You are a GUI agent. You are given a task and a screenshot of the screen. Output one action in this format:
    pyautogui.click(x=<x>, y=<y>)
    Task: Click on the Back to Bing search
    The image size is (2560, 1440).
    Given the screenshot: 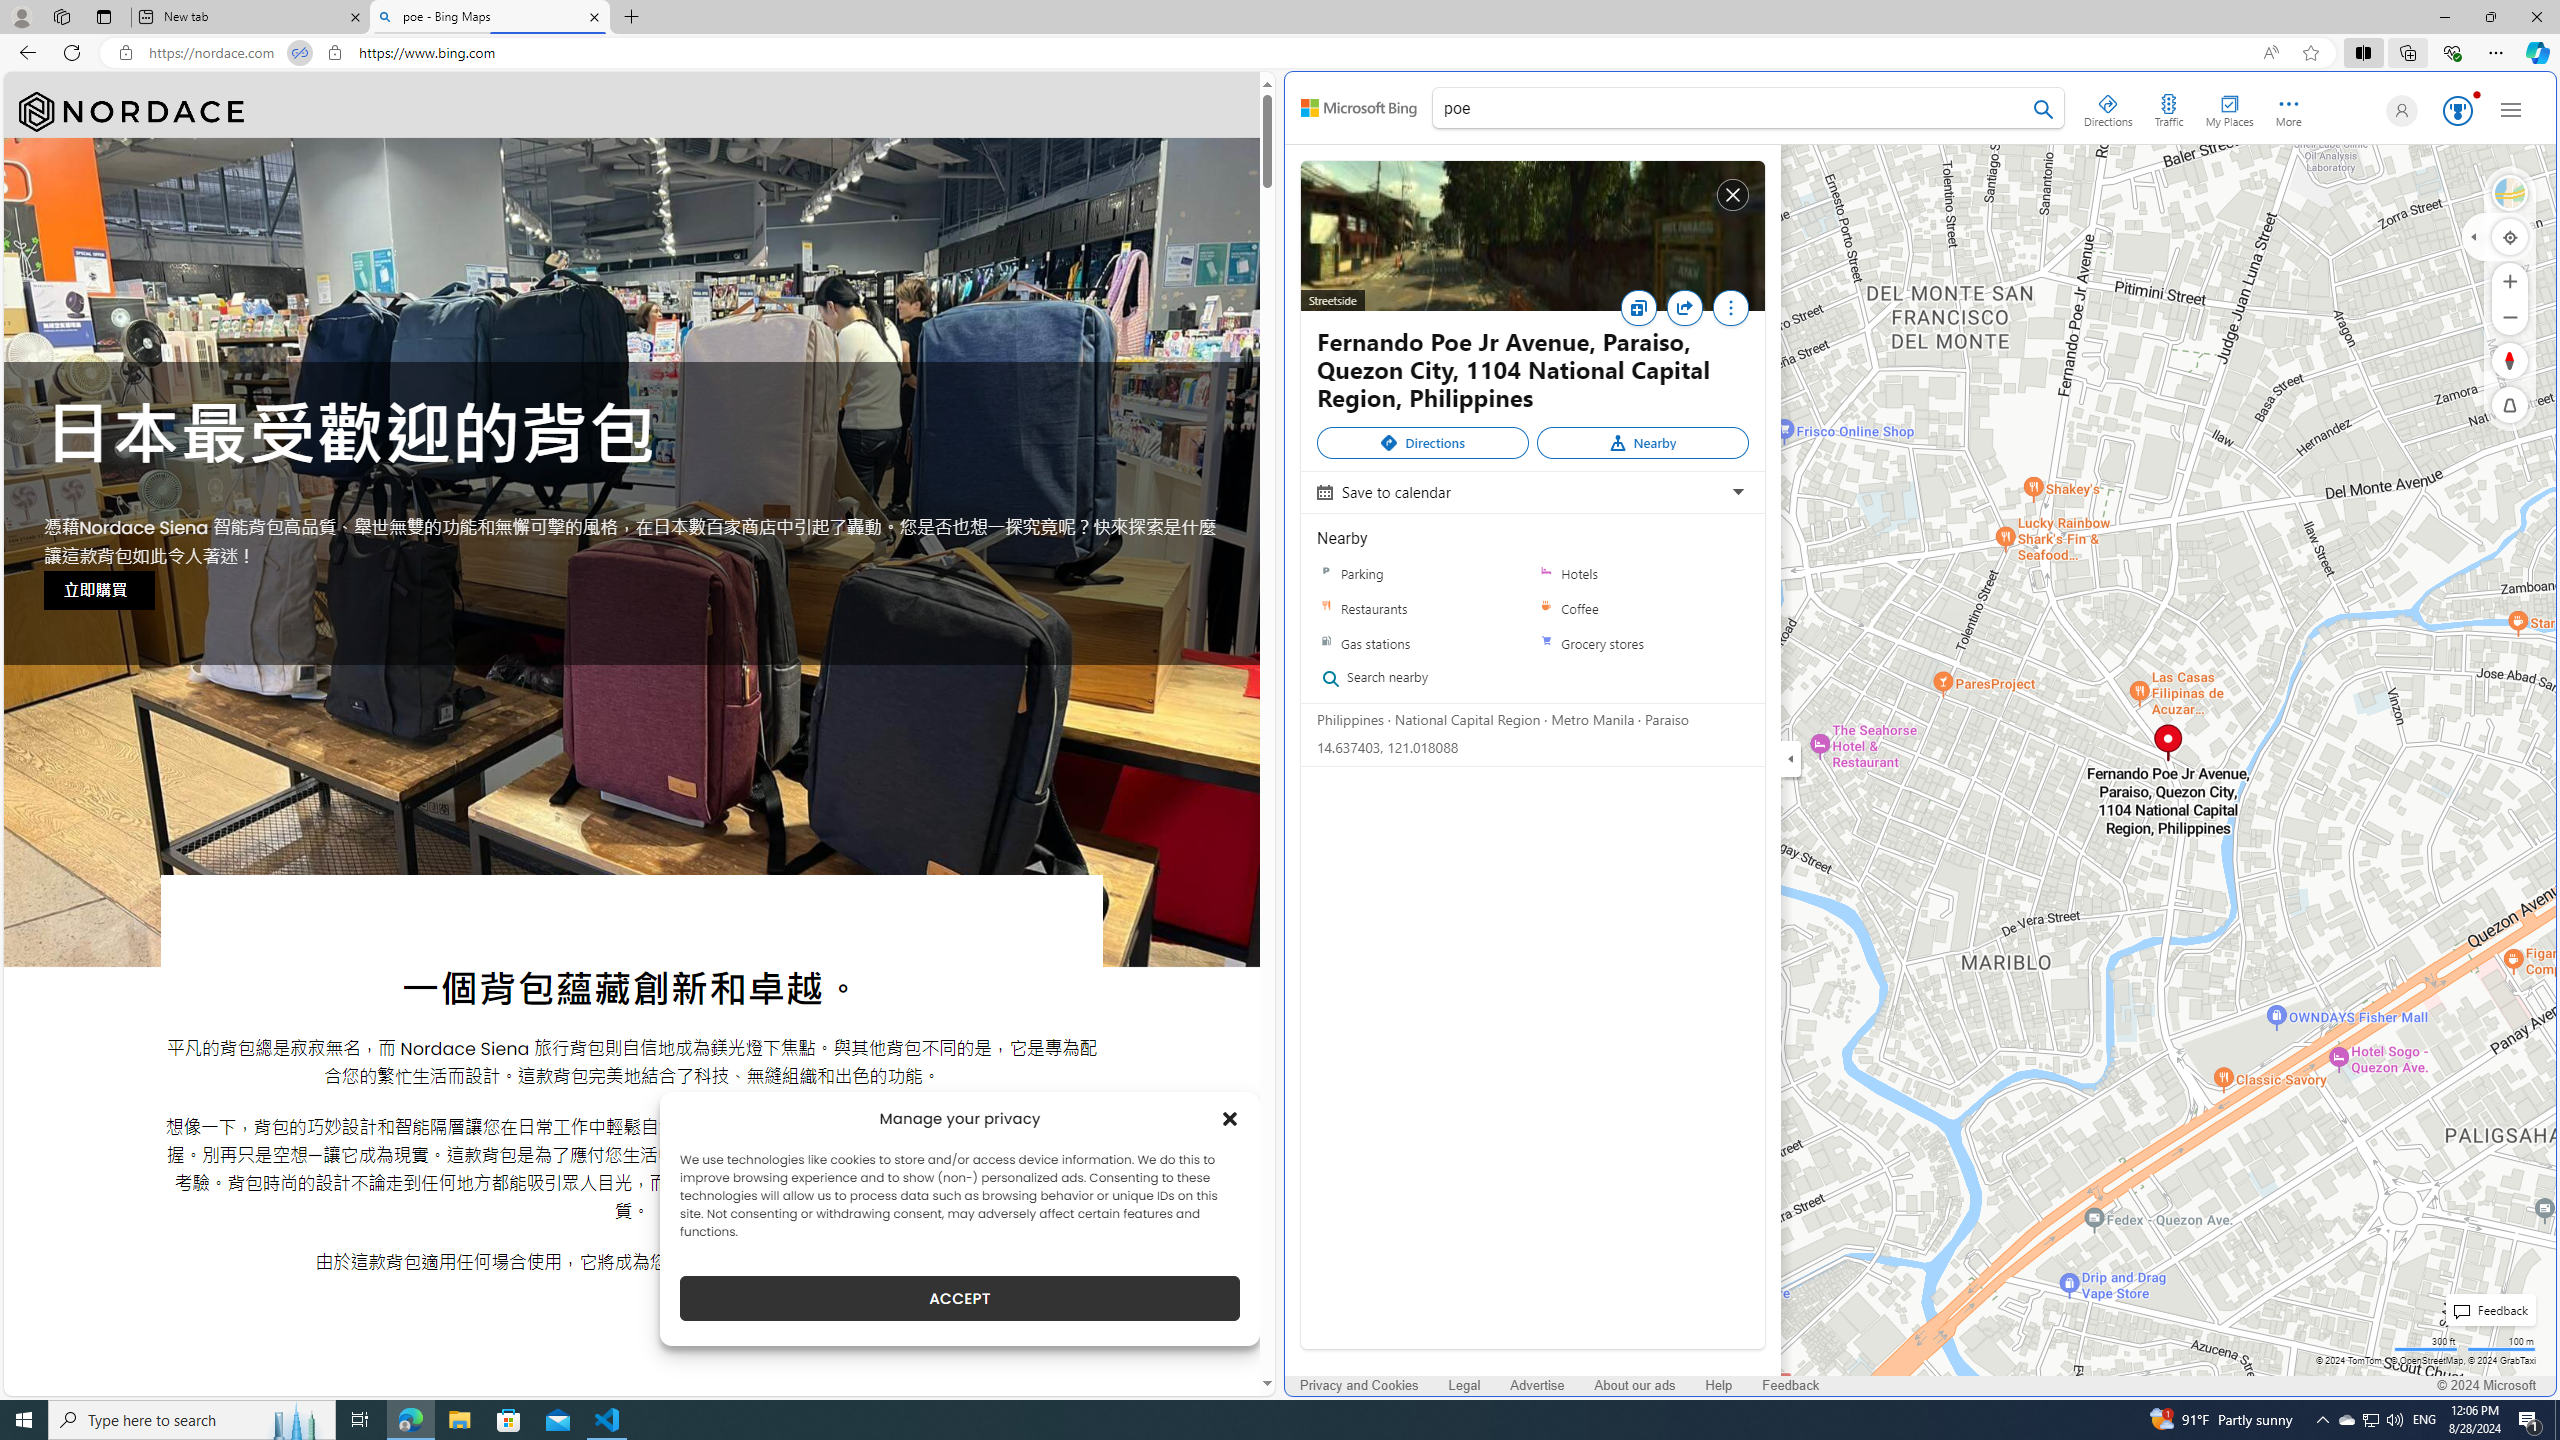 What is the action you would take?
    pyautogui.click(x=1359, y=108)
    